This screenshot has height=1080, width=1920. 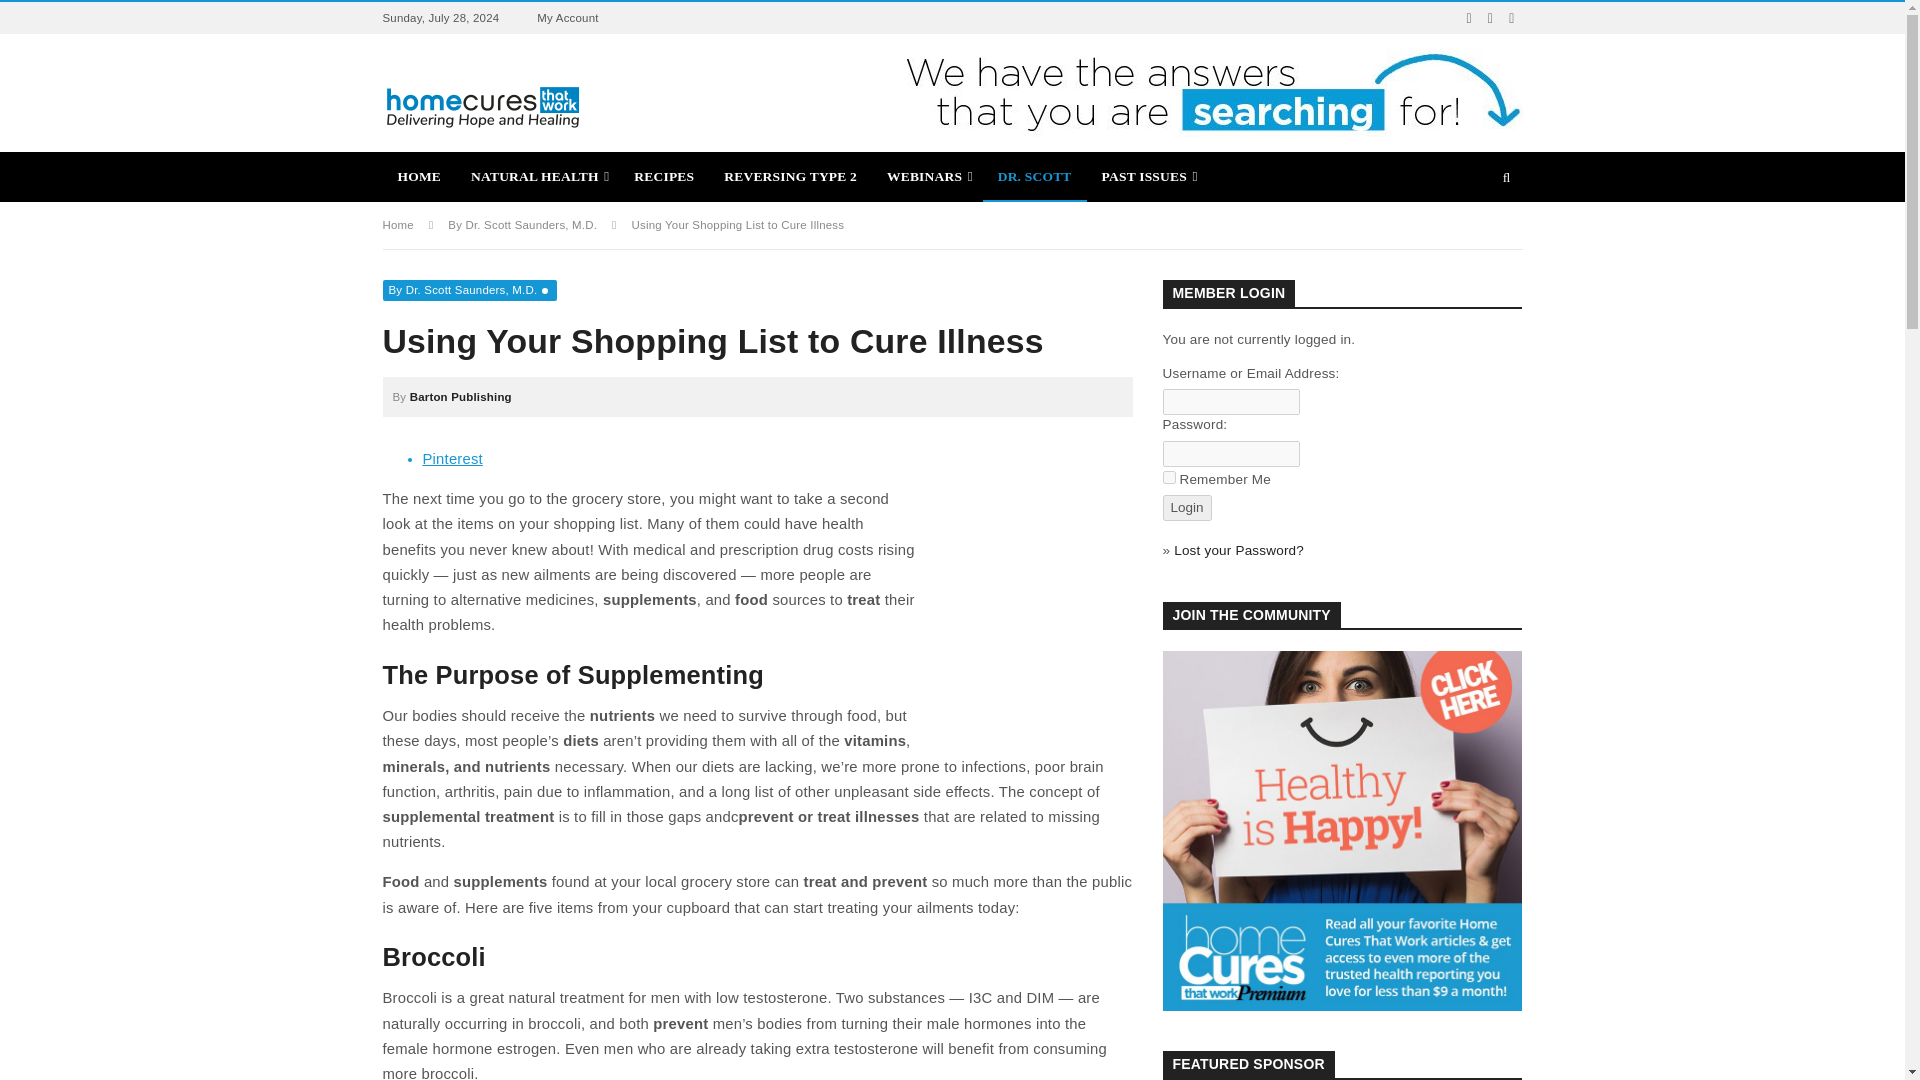 What do you see at coordinates (537, 176) in the screenshot?
I see `NATURAL HEALTH` at bounding box center [537, 176].